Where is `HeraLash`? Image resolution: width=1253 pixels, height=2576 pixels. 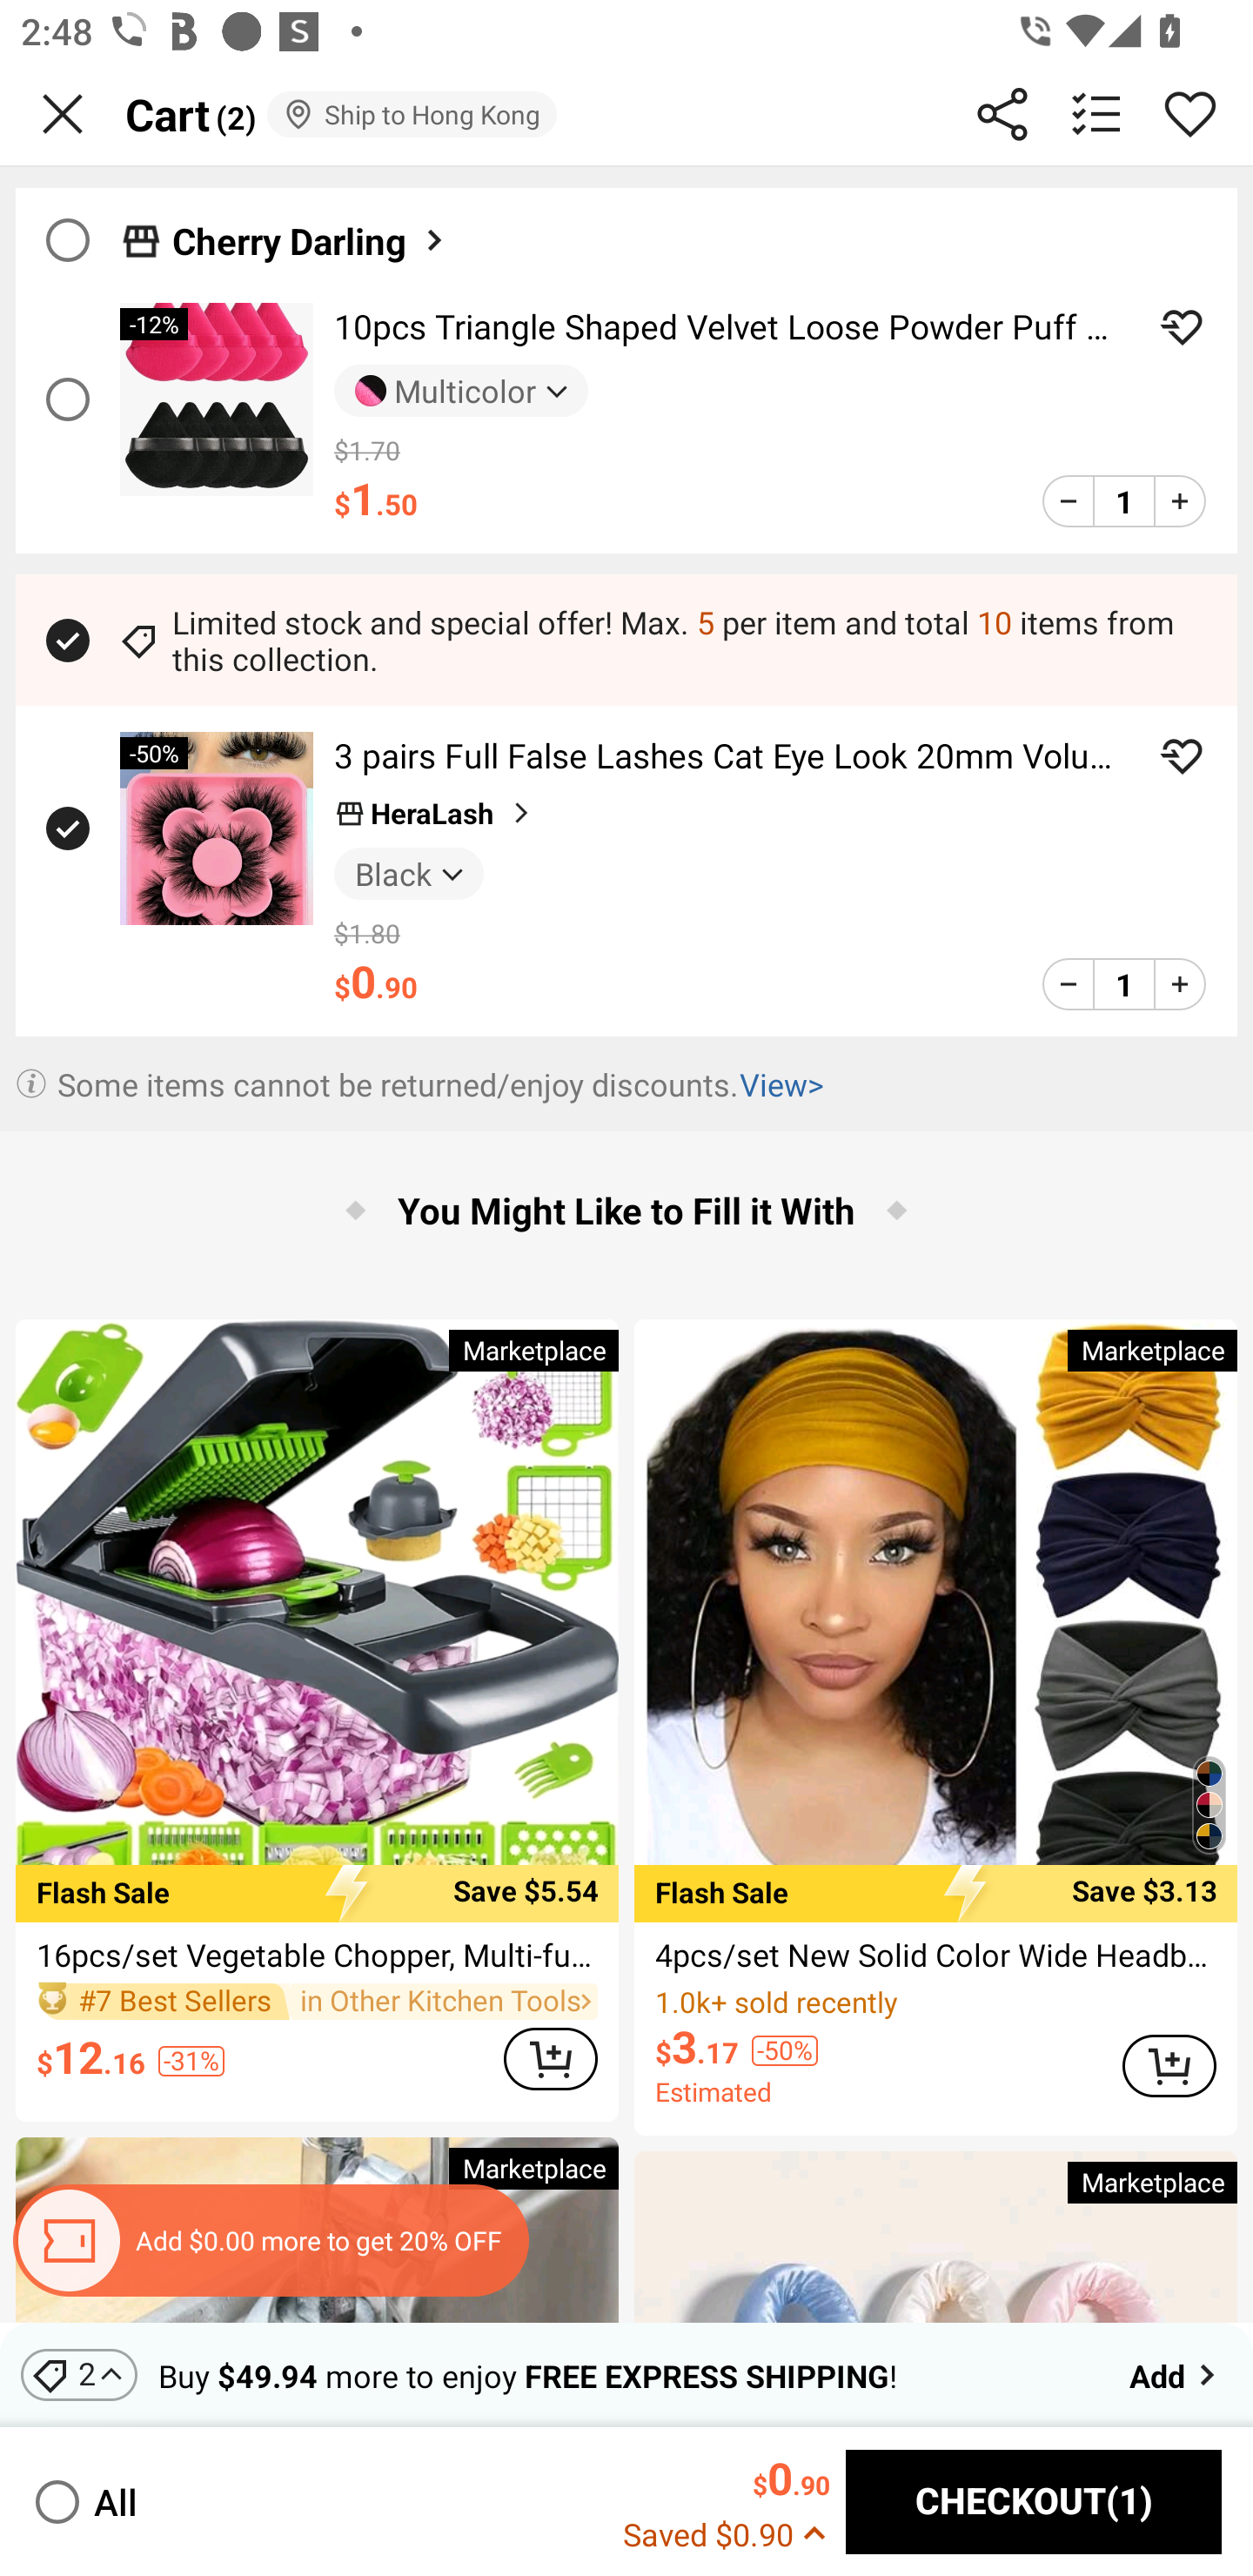
HeraLash is located at coordinates (435, 813).